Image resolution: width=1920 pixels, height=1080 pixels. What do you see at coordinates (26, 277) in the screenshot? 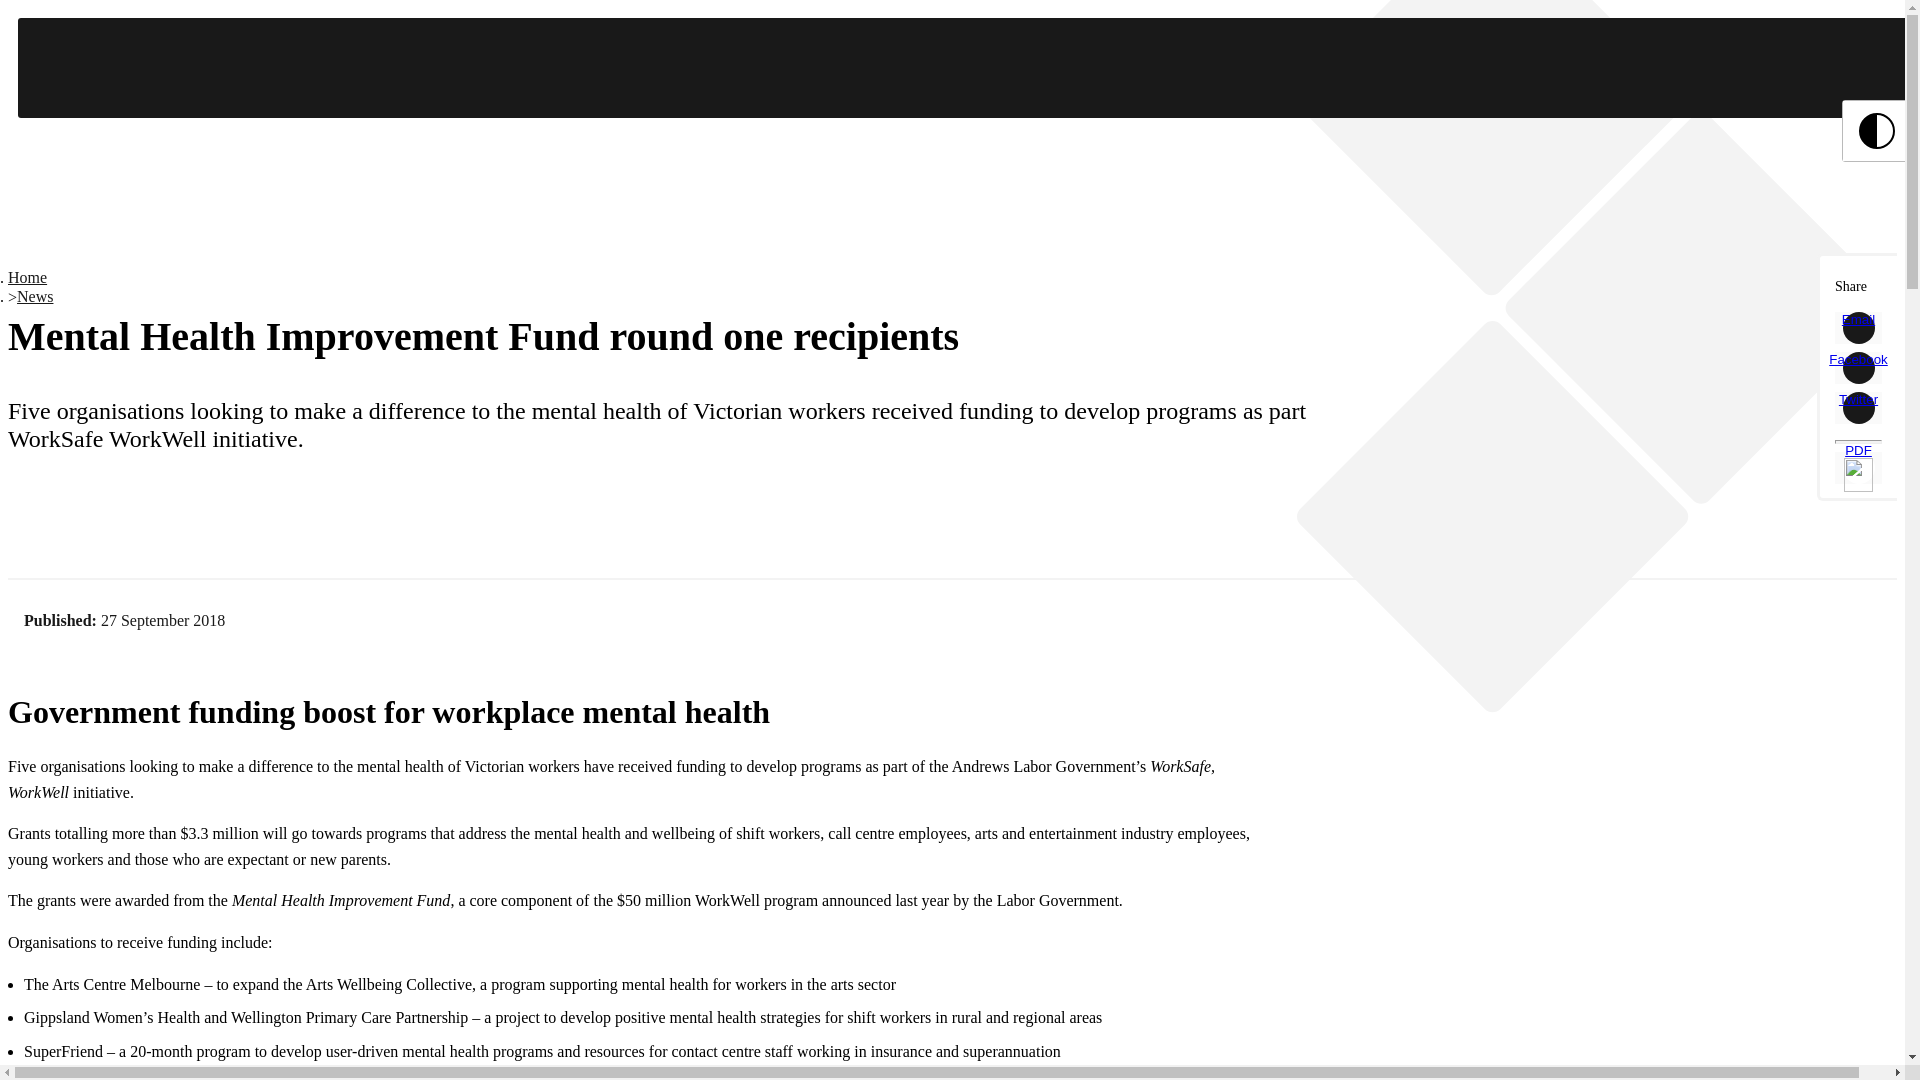
I see `Home` at bounding box center [26, 277].